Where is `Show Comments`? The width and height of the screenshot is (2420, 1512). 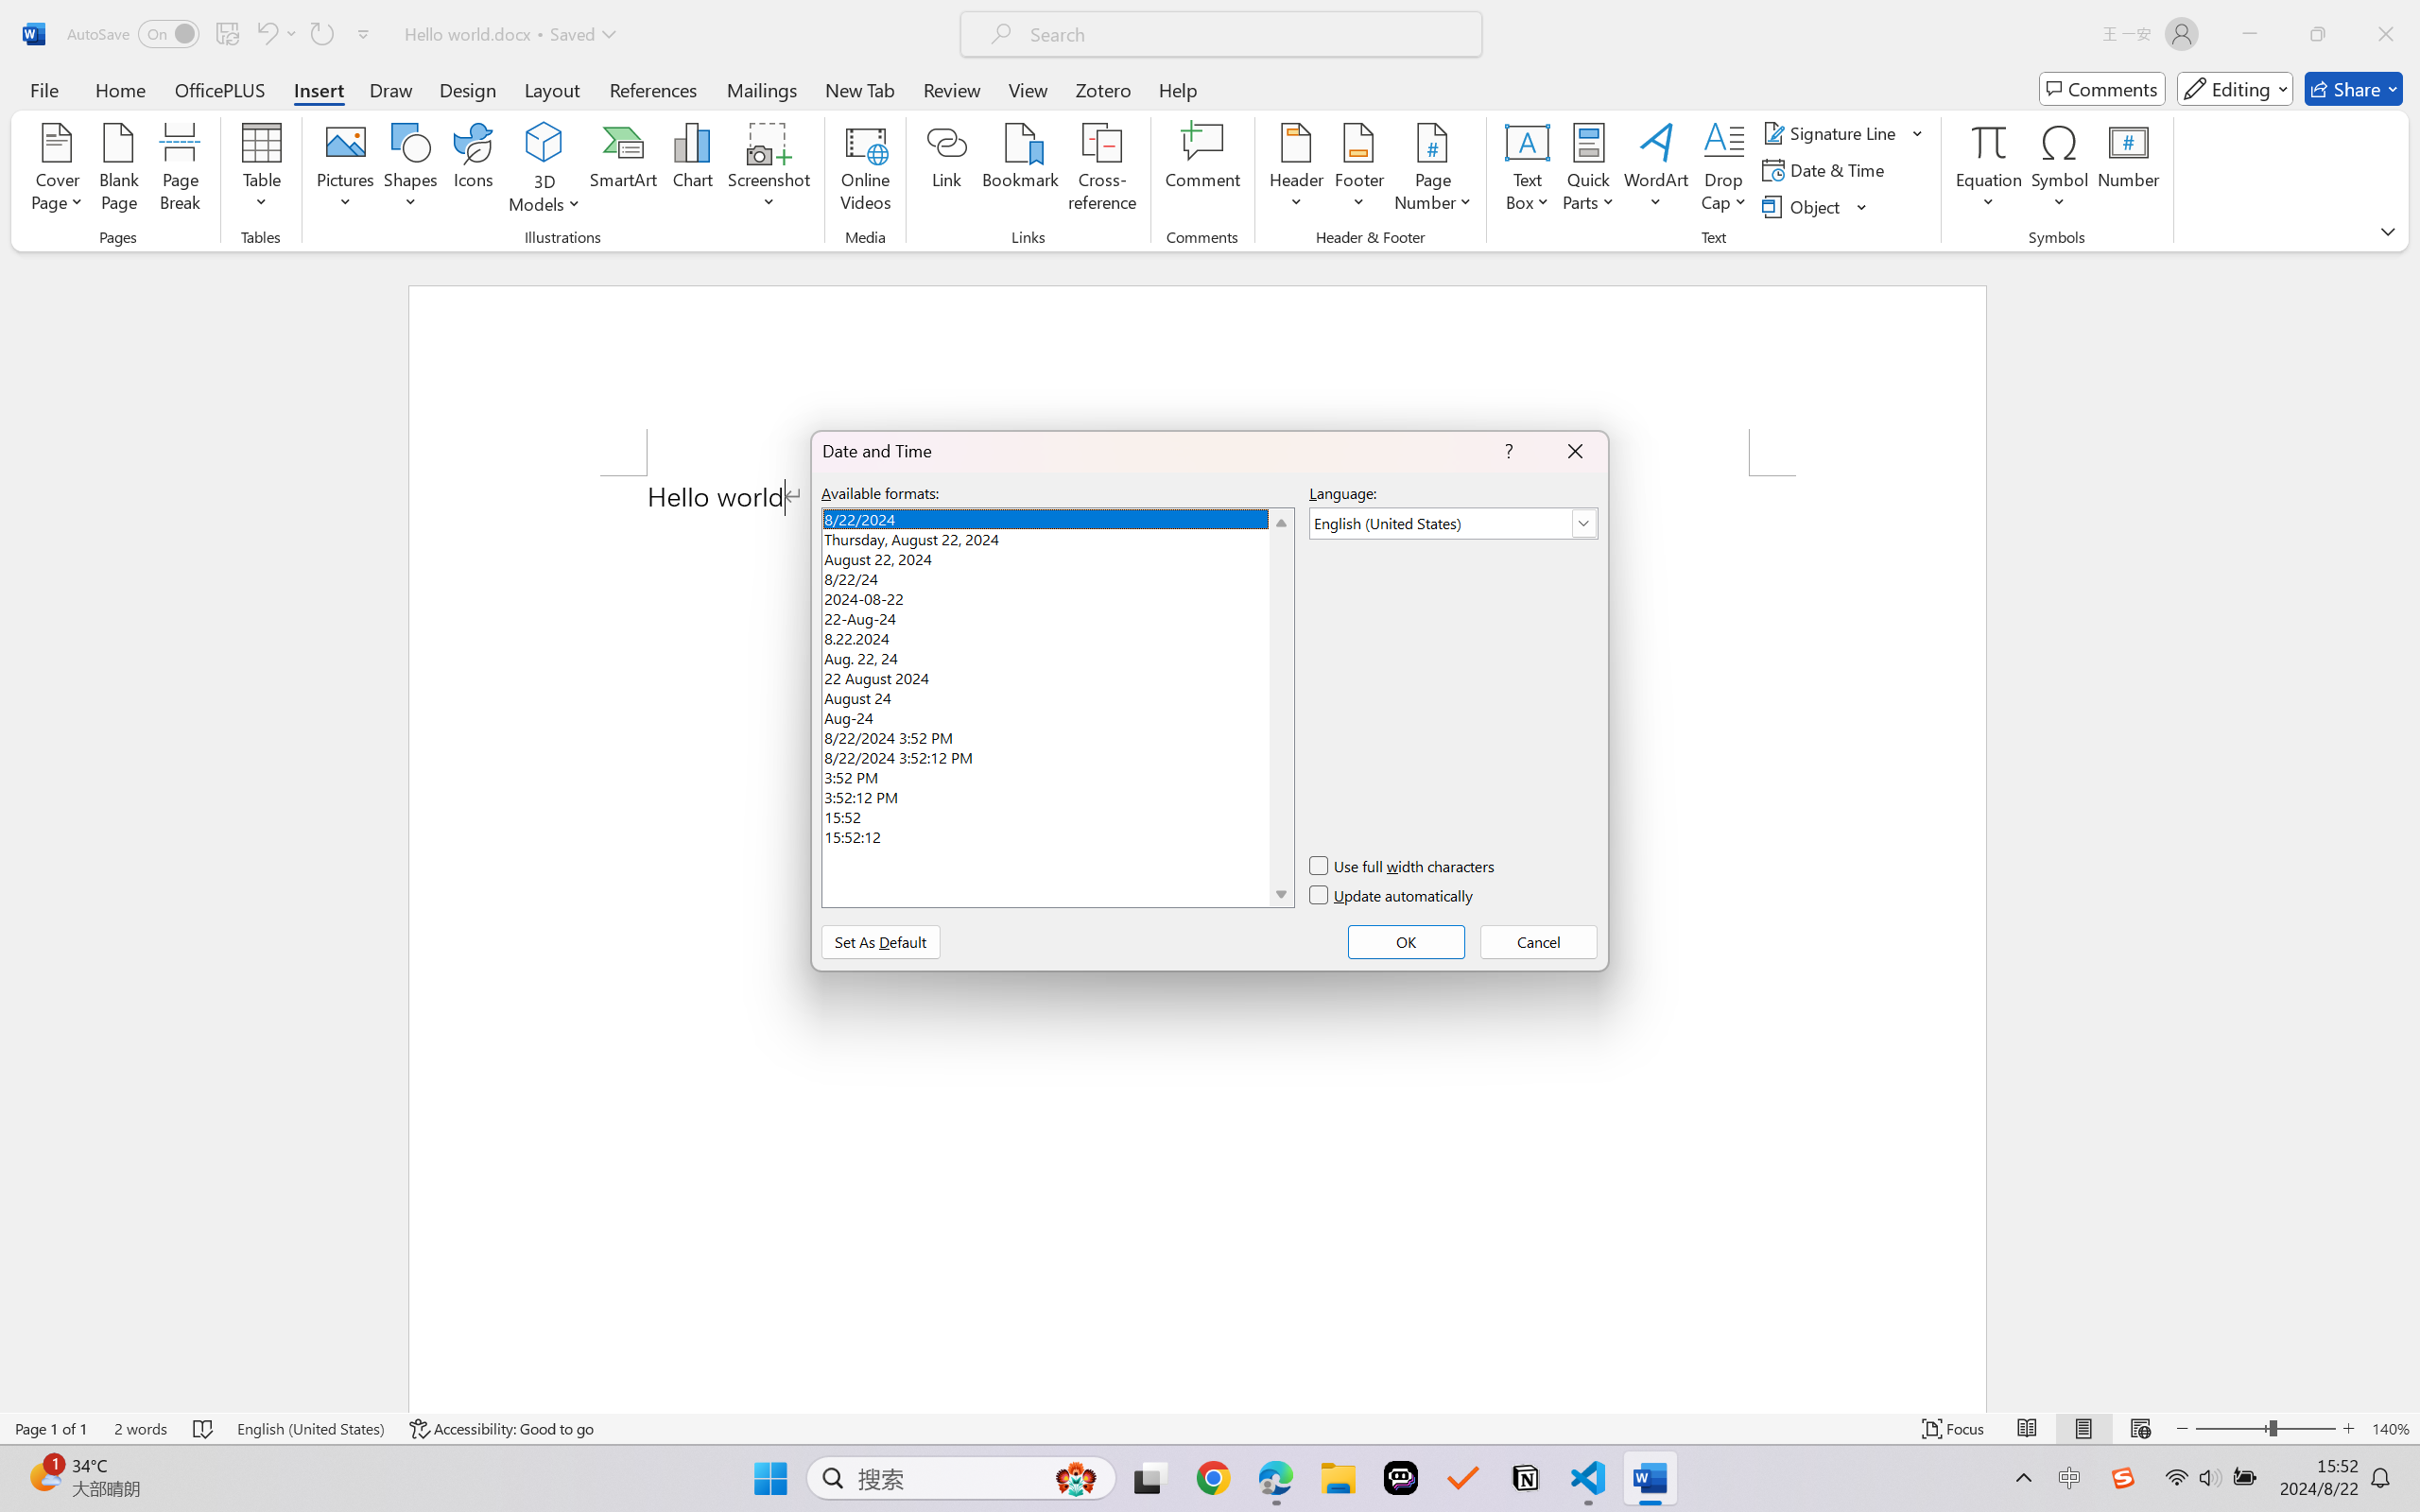 Show Comments is located at coordinates (872, 90).